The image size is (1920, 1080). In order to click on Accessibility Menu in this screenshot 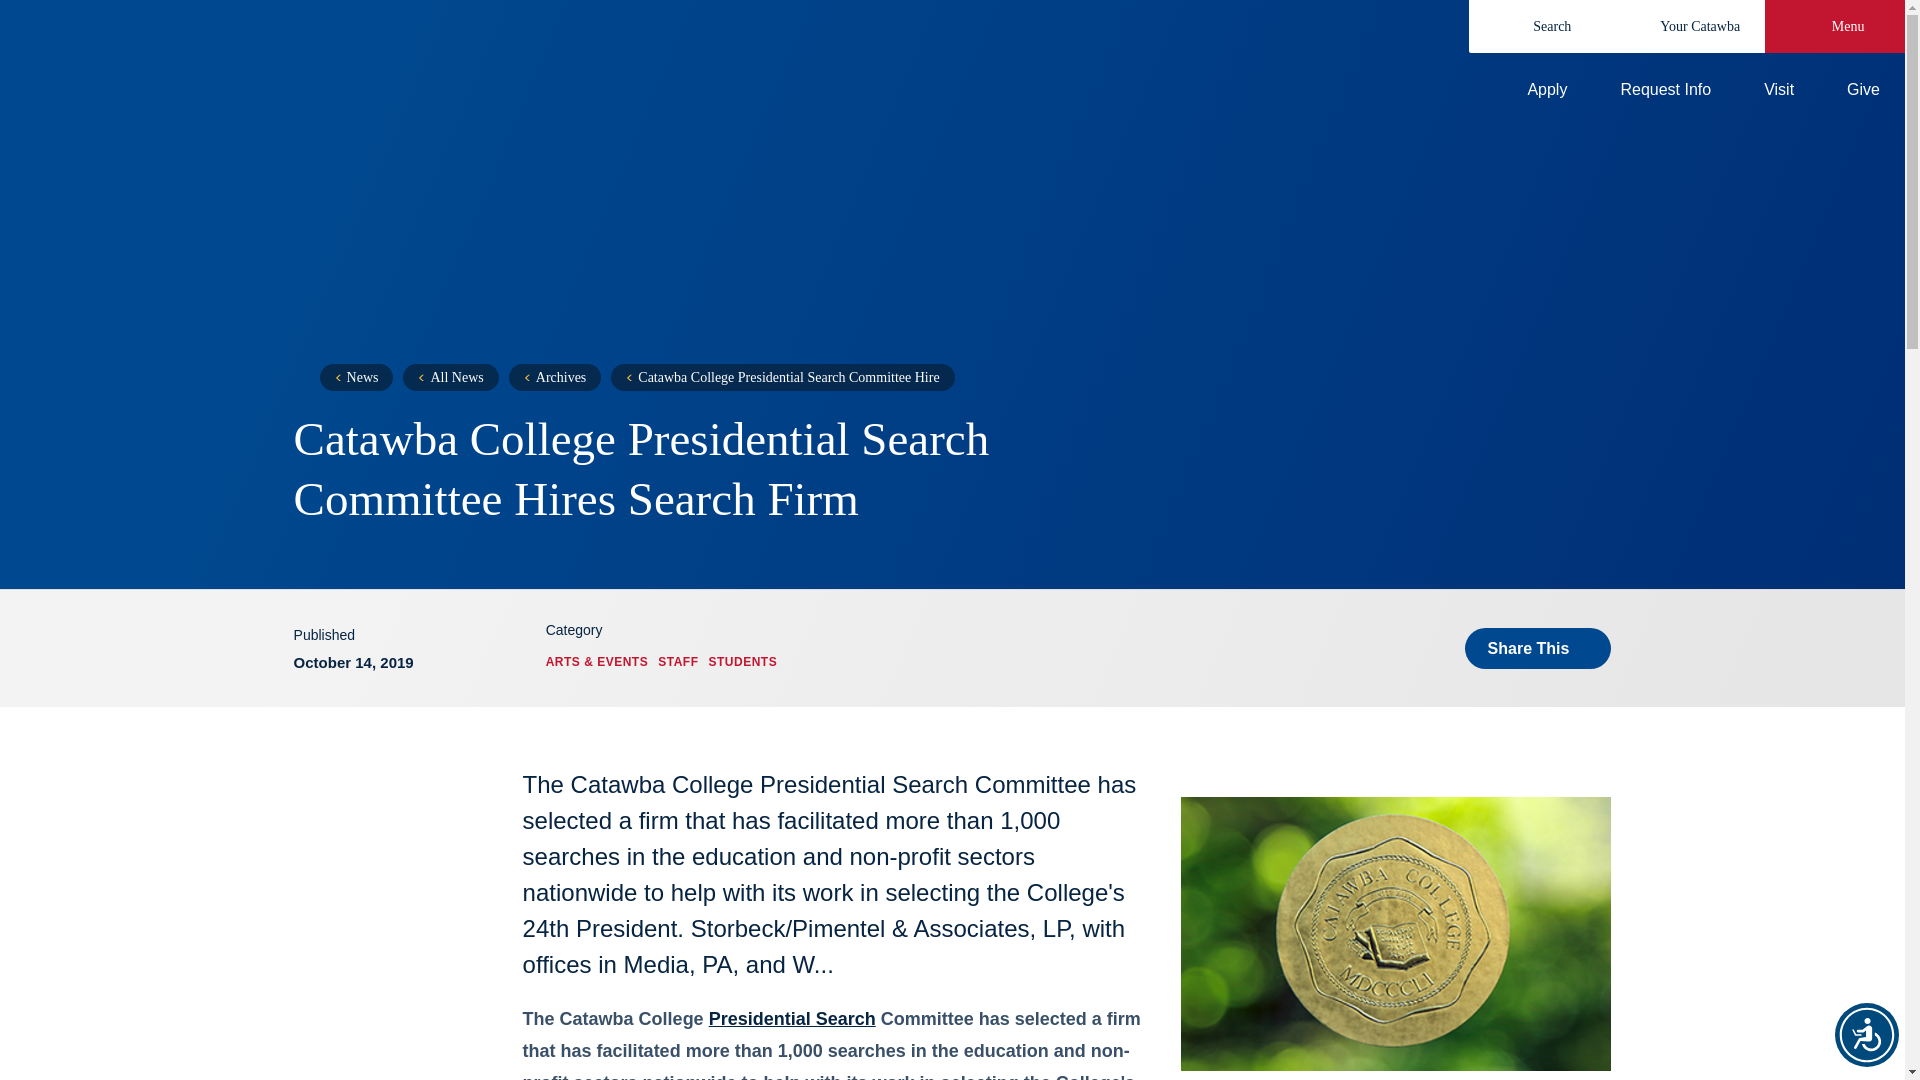, I will do `click(1866, 1035)`.